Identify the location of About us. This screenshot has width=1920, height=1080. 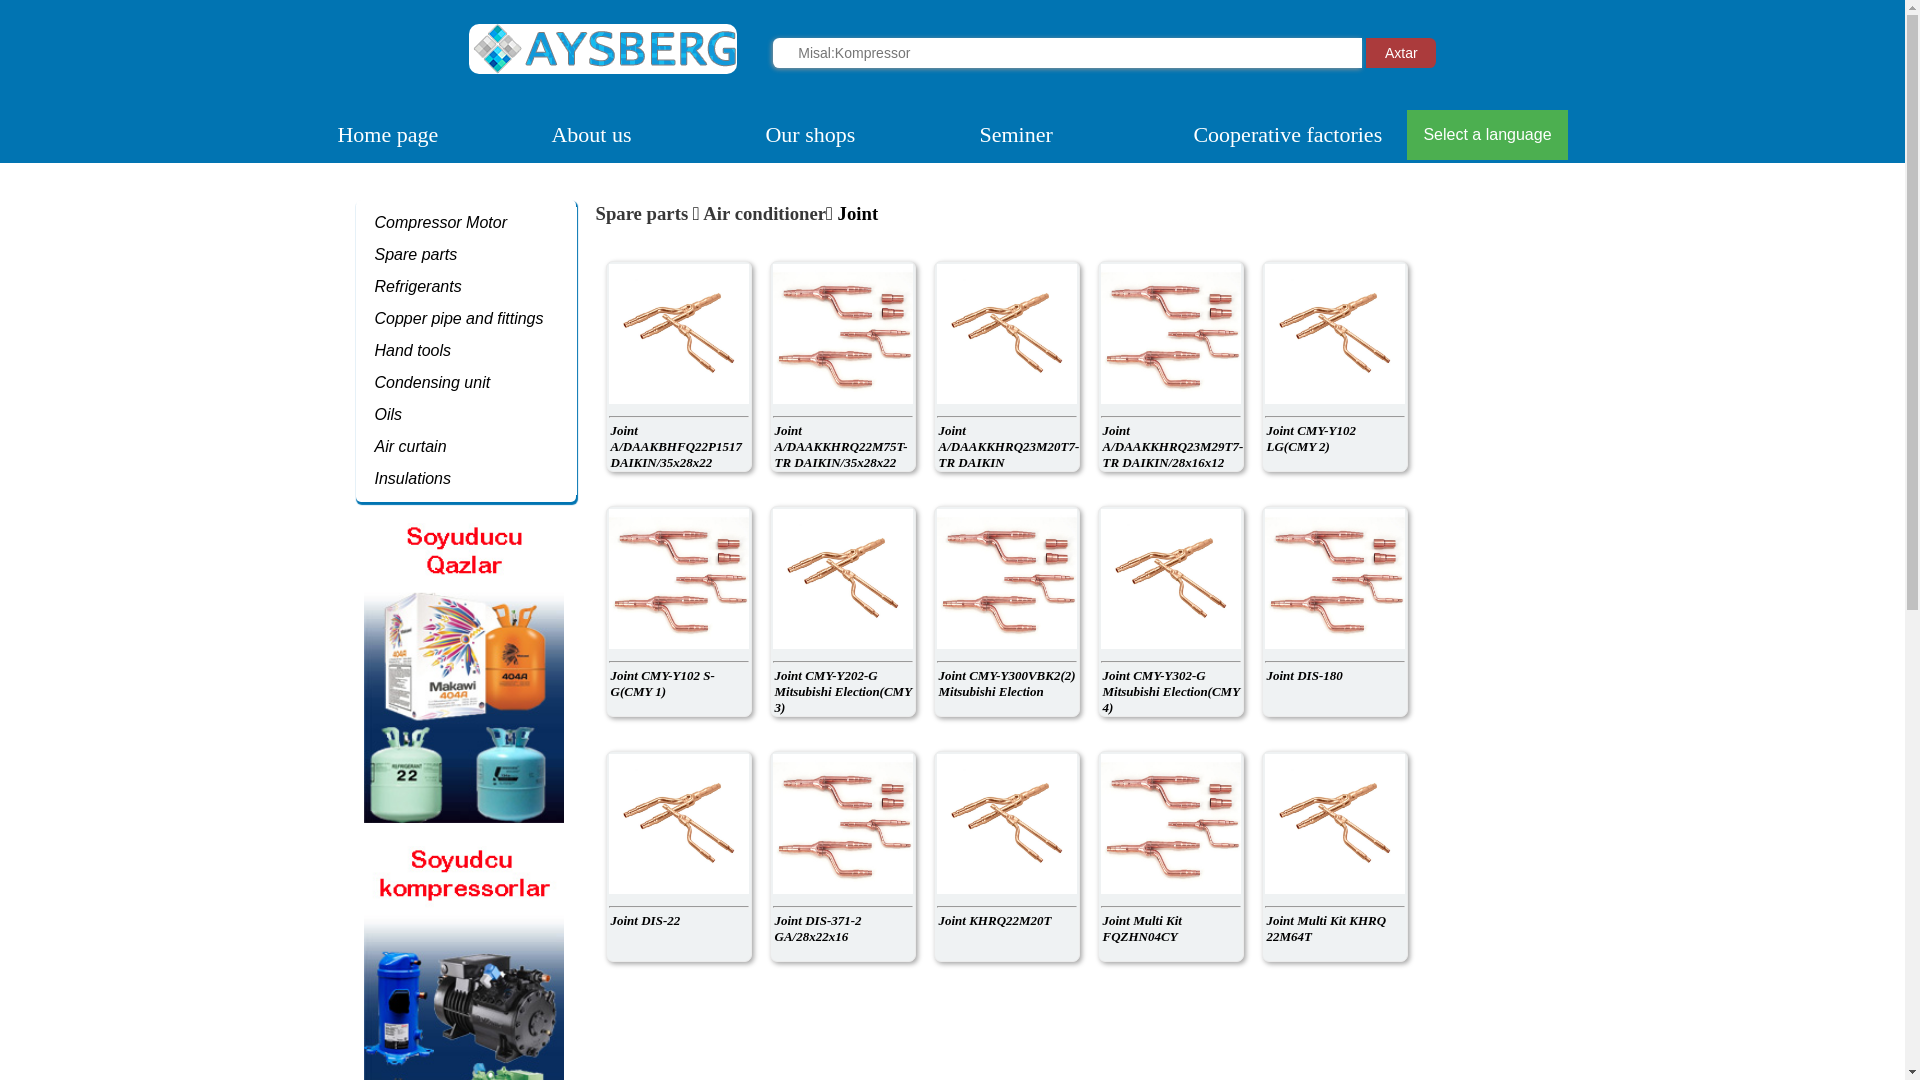
(591, 134).